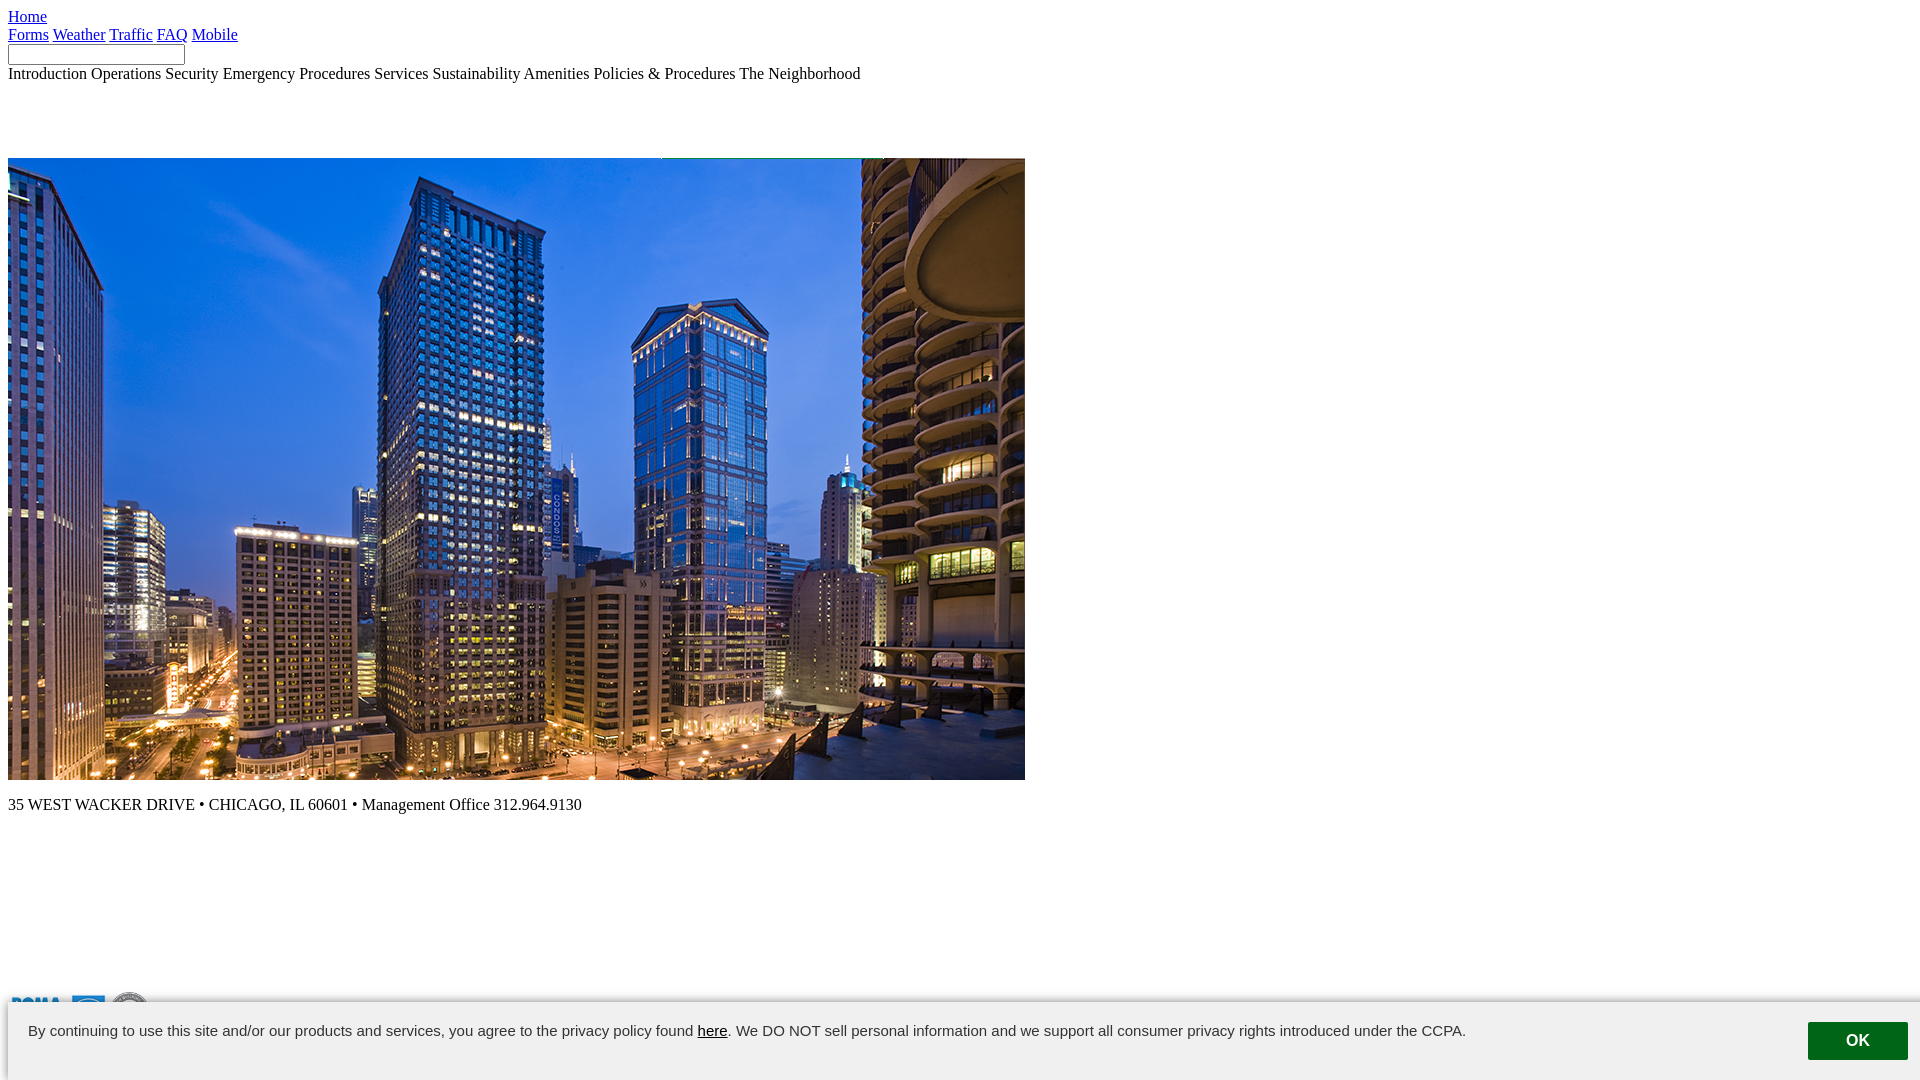  I want to click on Traffic, so click(131, 34).